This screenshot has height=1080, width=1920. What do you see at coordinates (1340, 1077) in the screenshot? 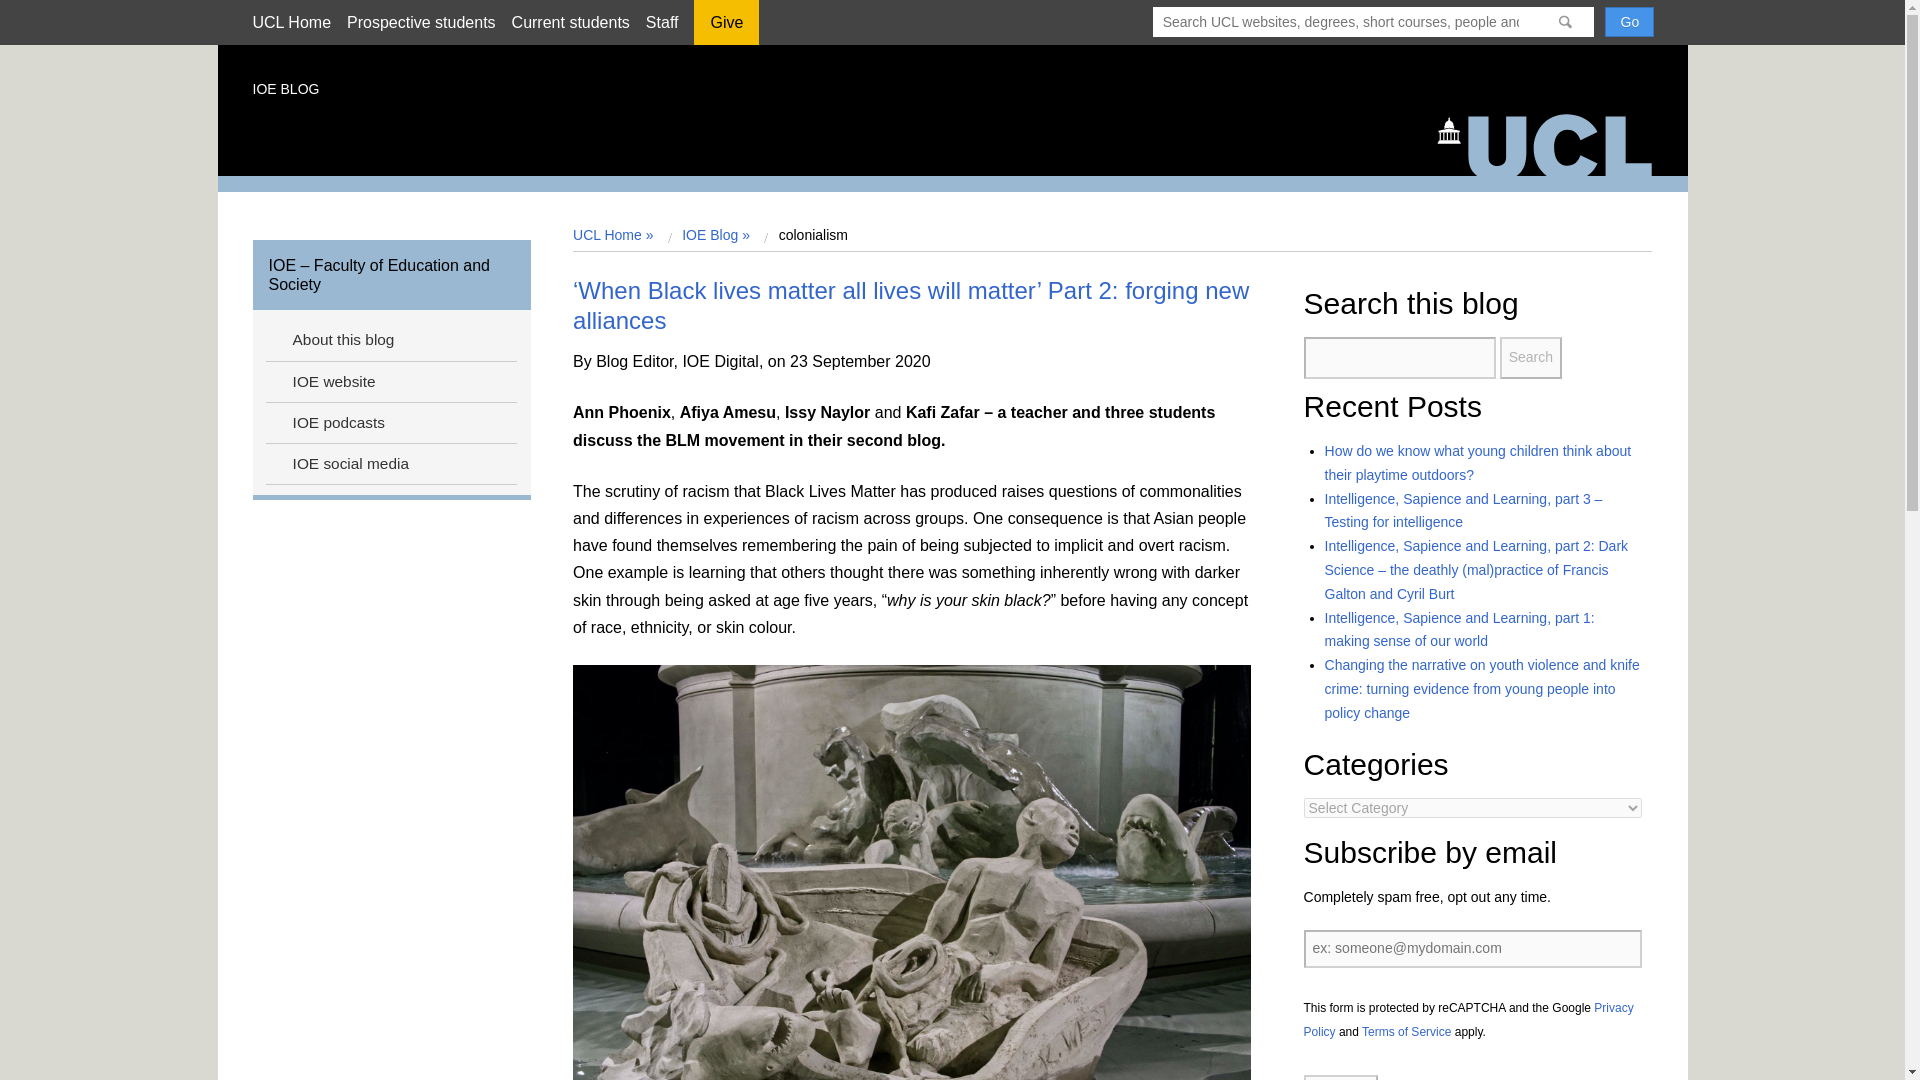
I see `Subscribe` at bounding box center [1340, 1077].